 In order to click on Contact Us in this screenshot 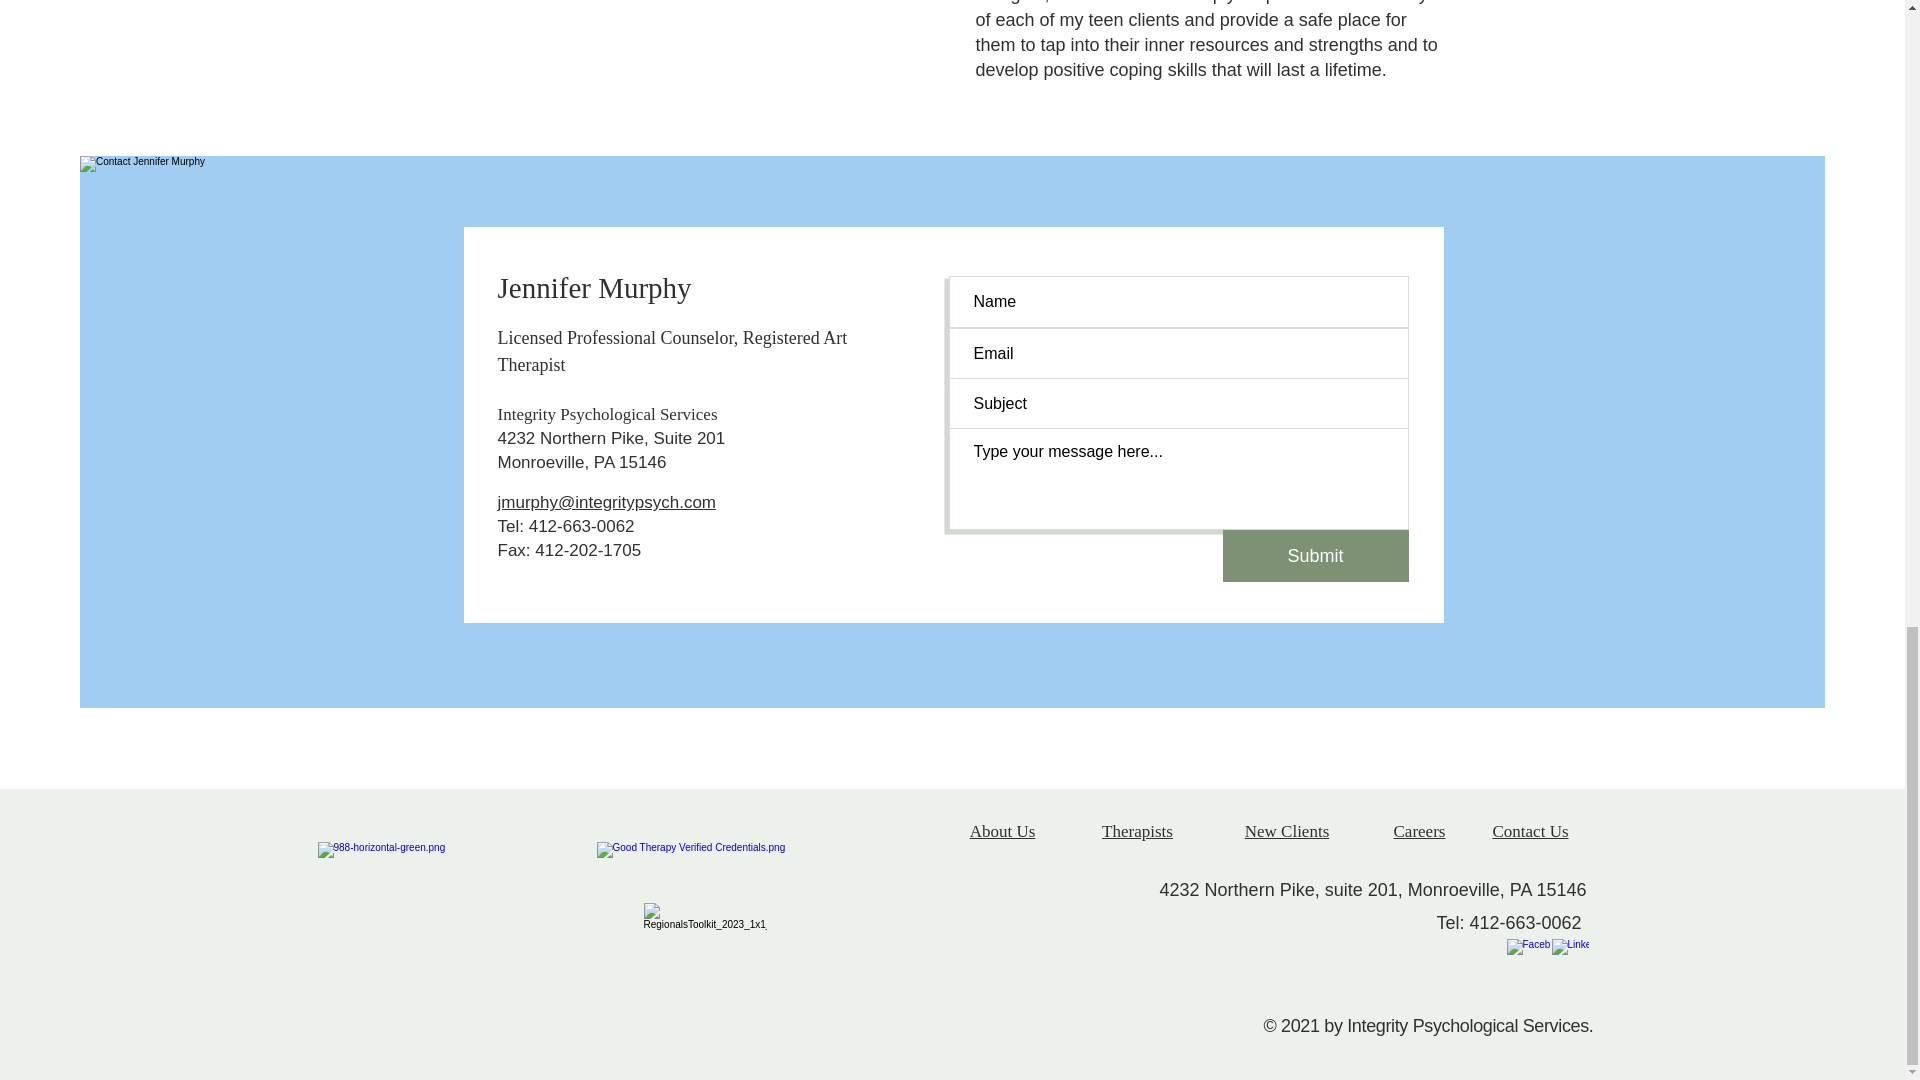, I will do `click(1530, 831)`.